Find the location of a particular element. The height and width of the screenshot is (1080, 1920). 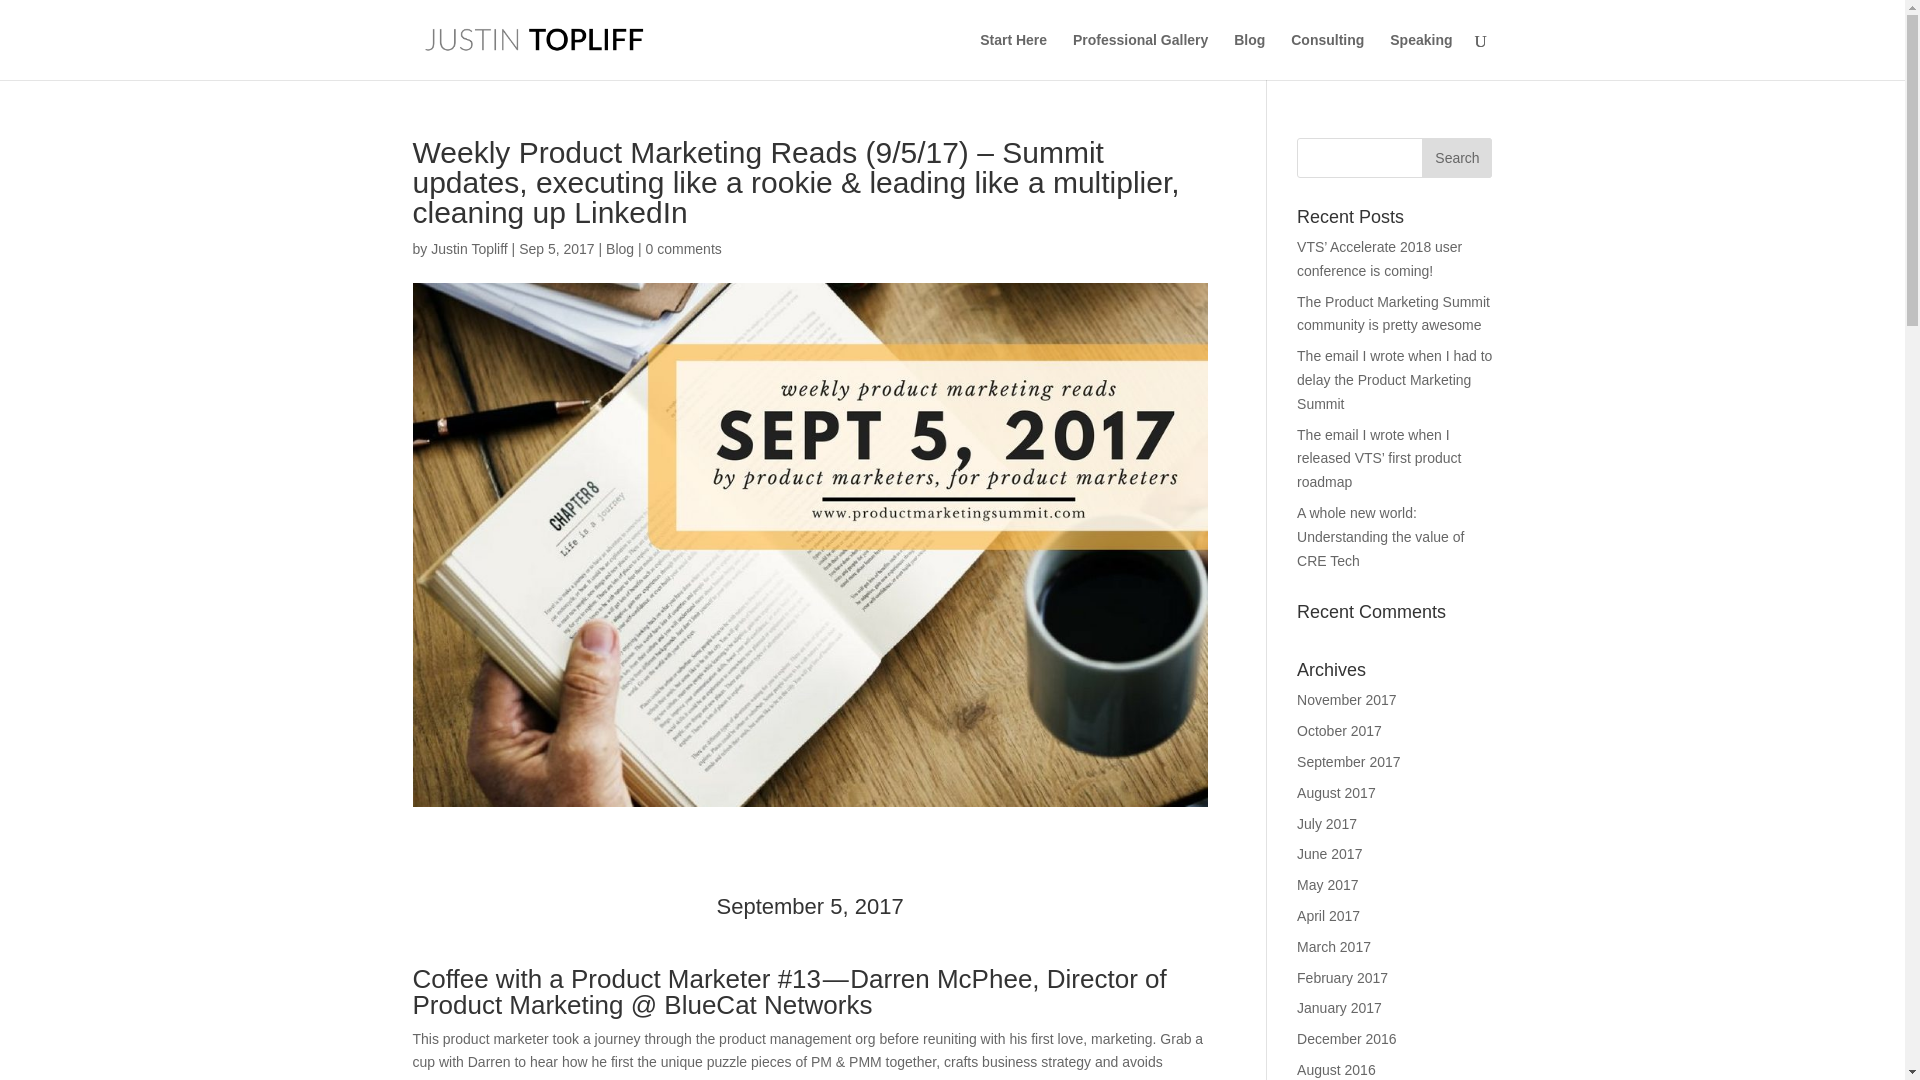

October 2017 is located at coordinates (1340, 730).